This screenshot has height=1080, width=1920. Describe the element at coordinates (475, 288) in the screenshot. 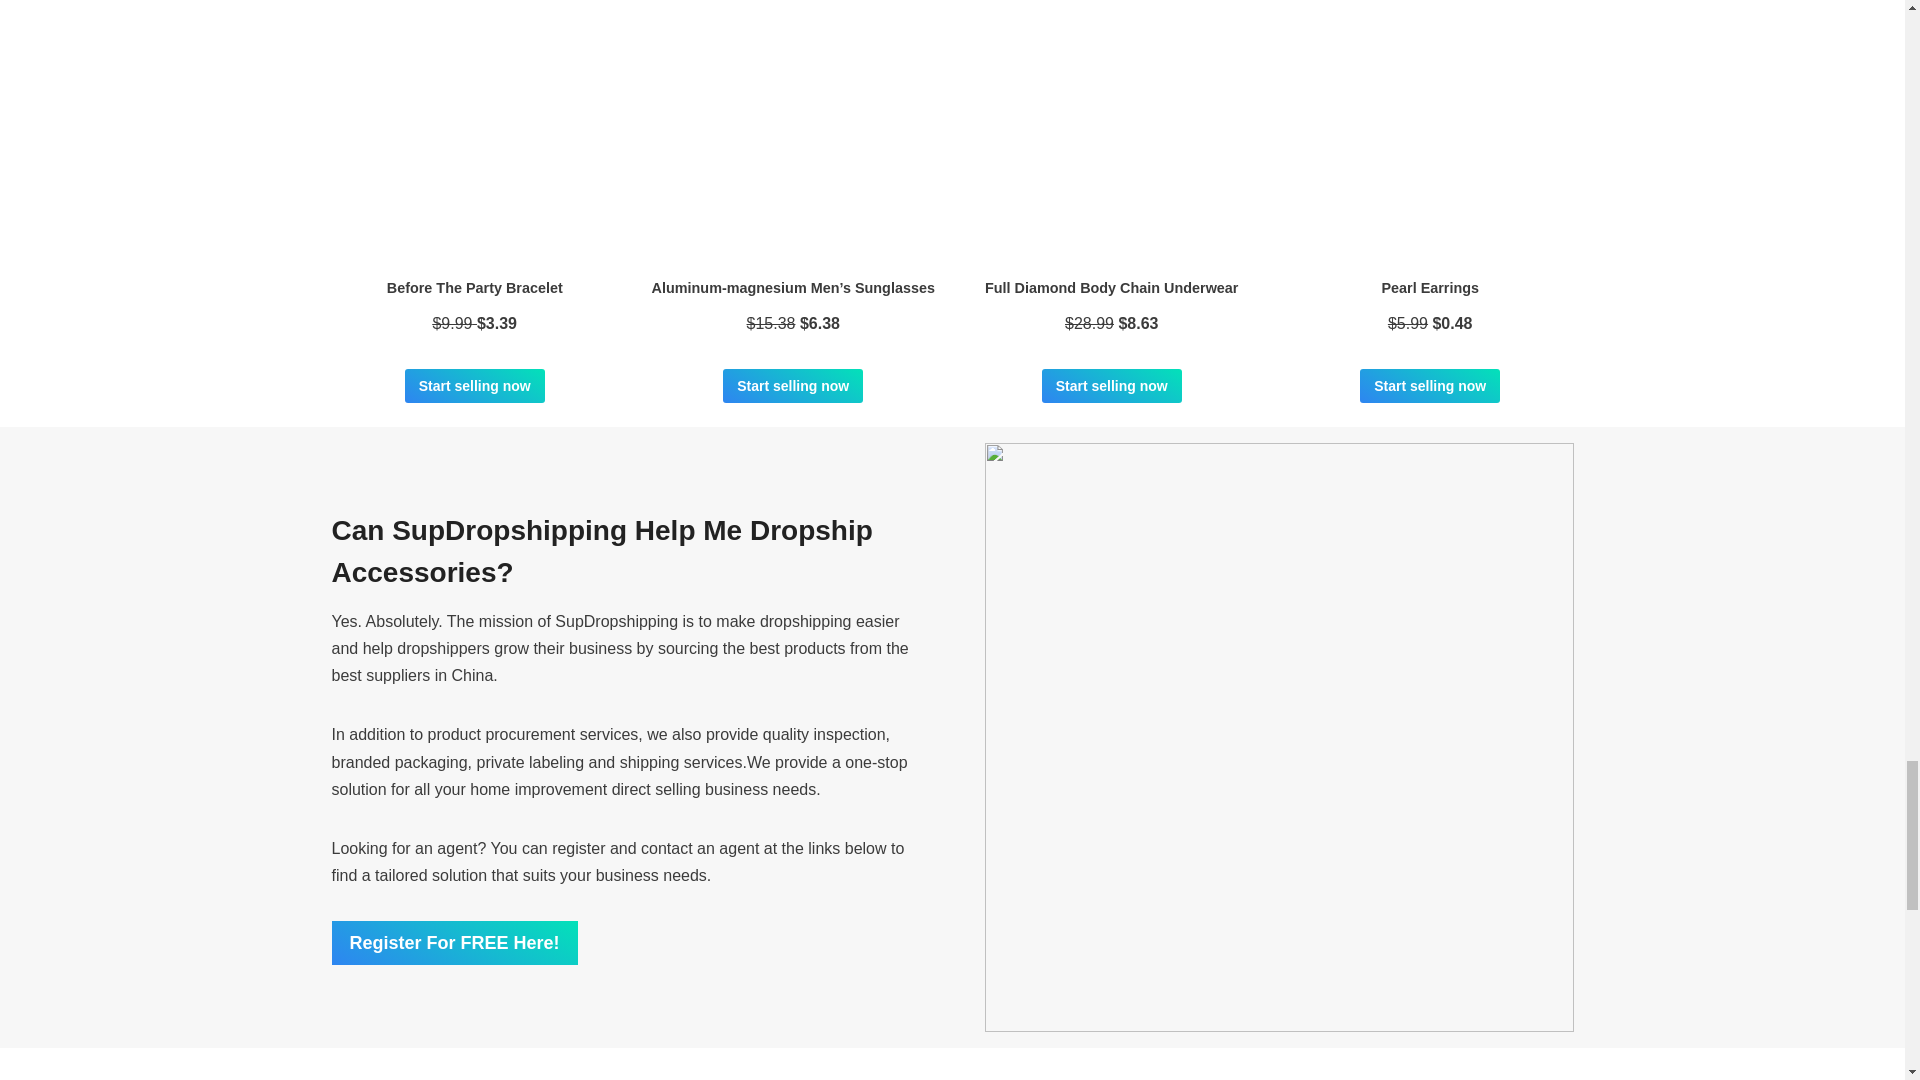

I see `Before The Party Bracelet` at that location.